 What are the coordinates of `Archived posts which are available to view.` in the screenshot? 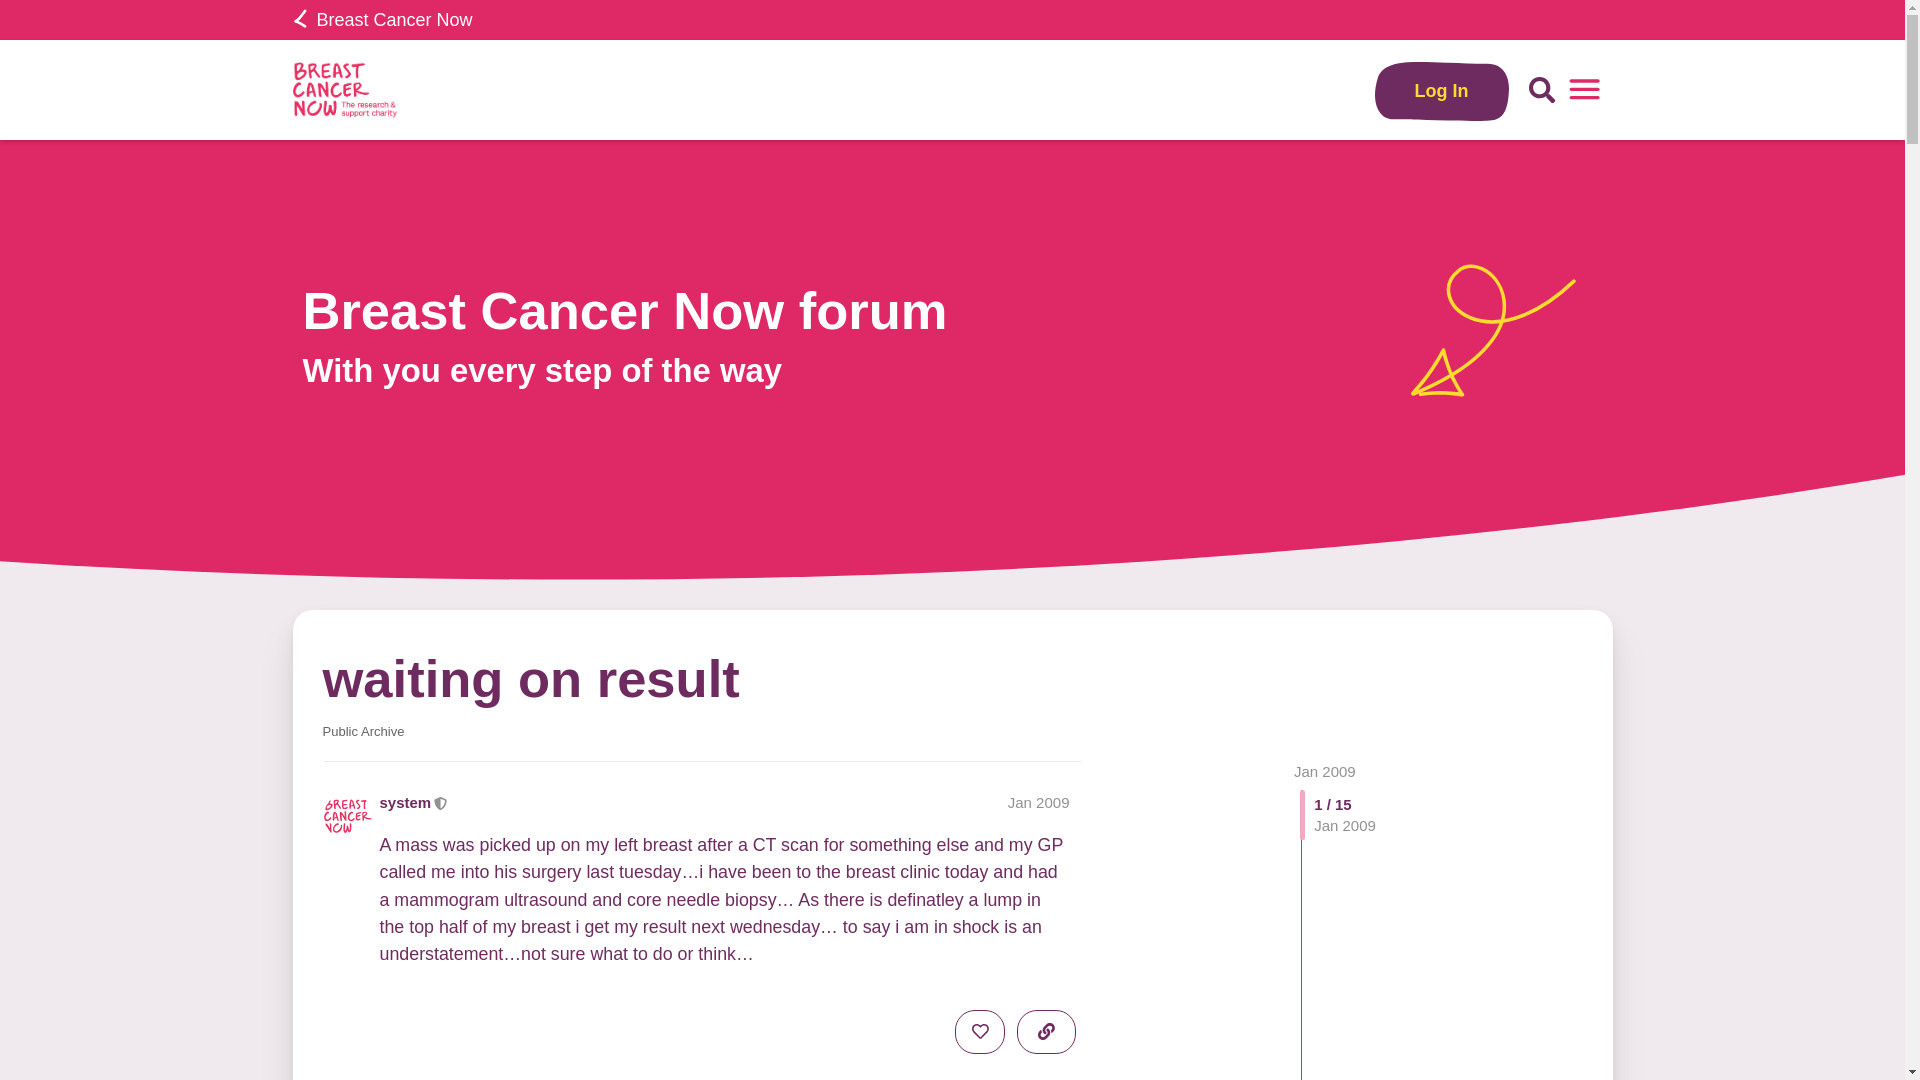 It's located at (362, 731).